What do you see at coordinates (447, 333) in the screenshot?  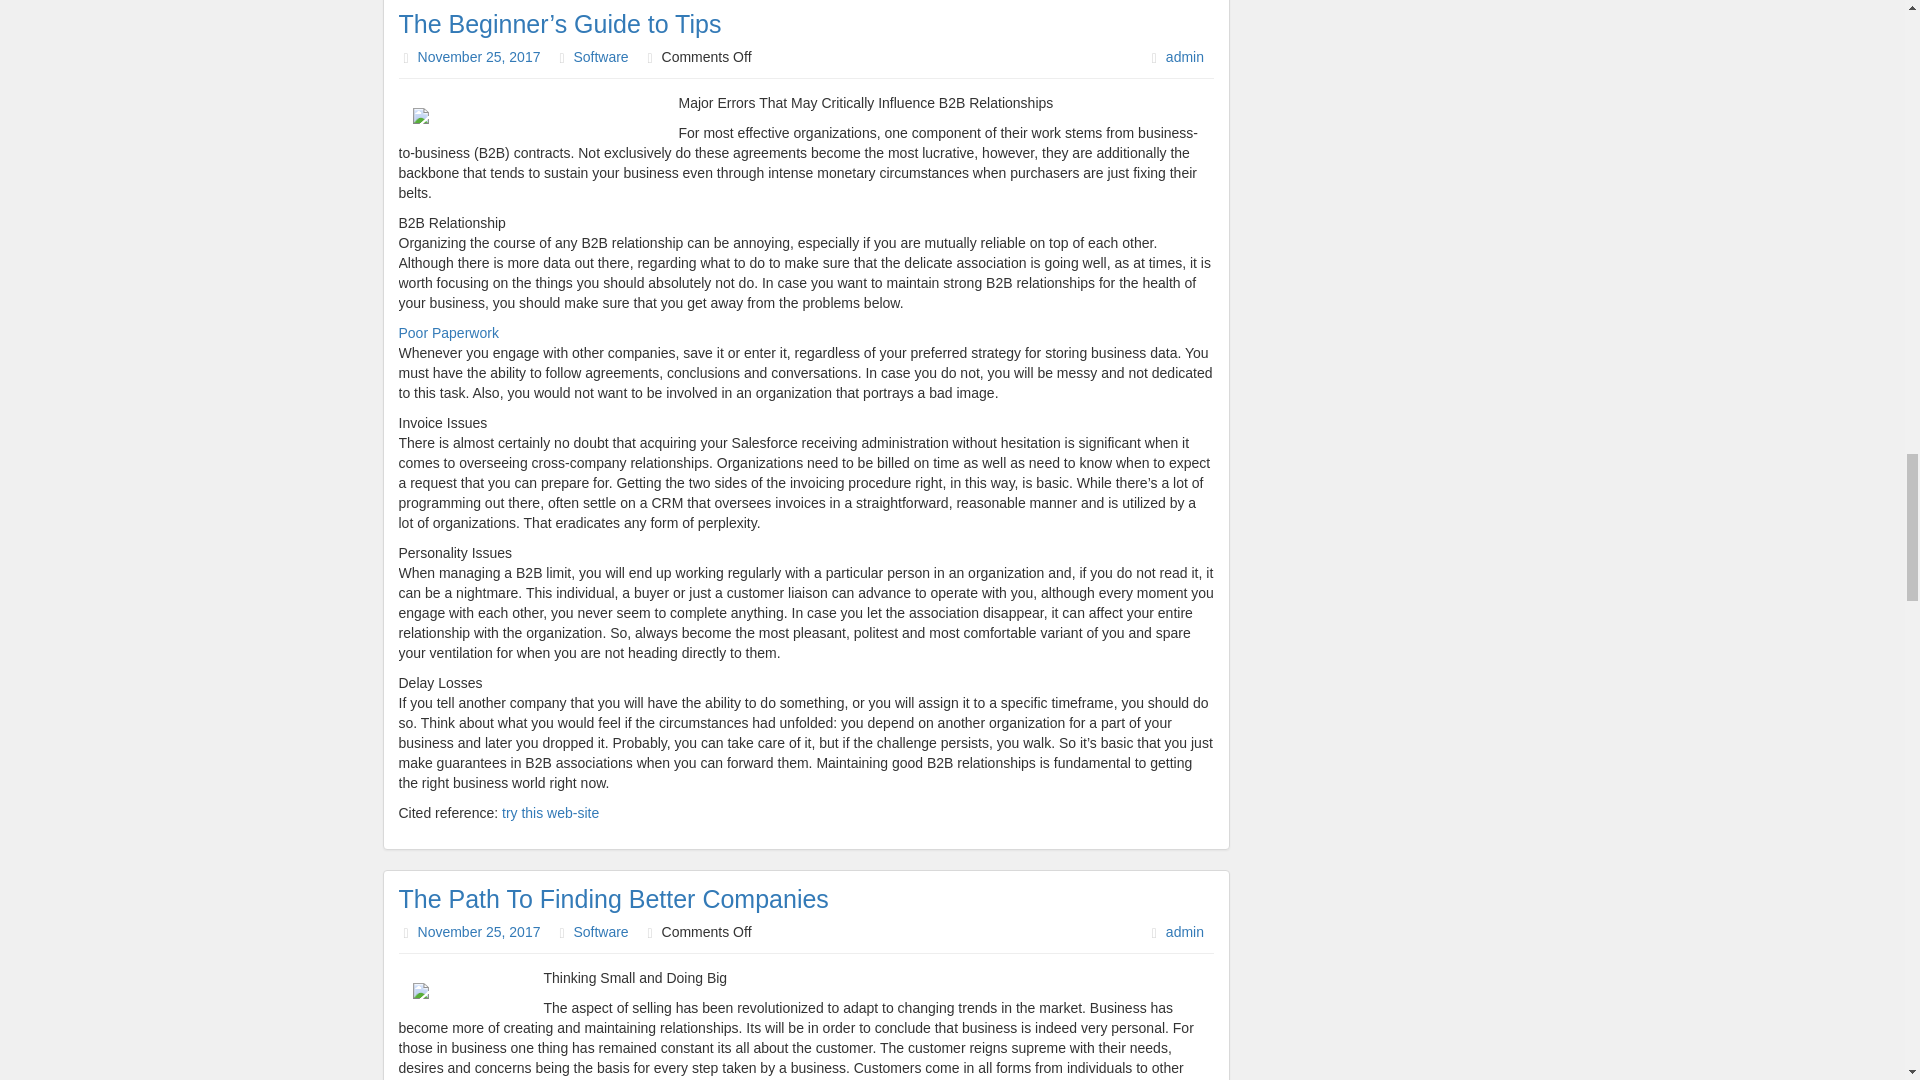 I see `Poor Paperwork` at bounding box center [447, 333].